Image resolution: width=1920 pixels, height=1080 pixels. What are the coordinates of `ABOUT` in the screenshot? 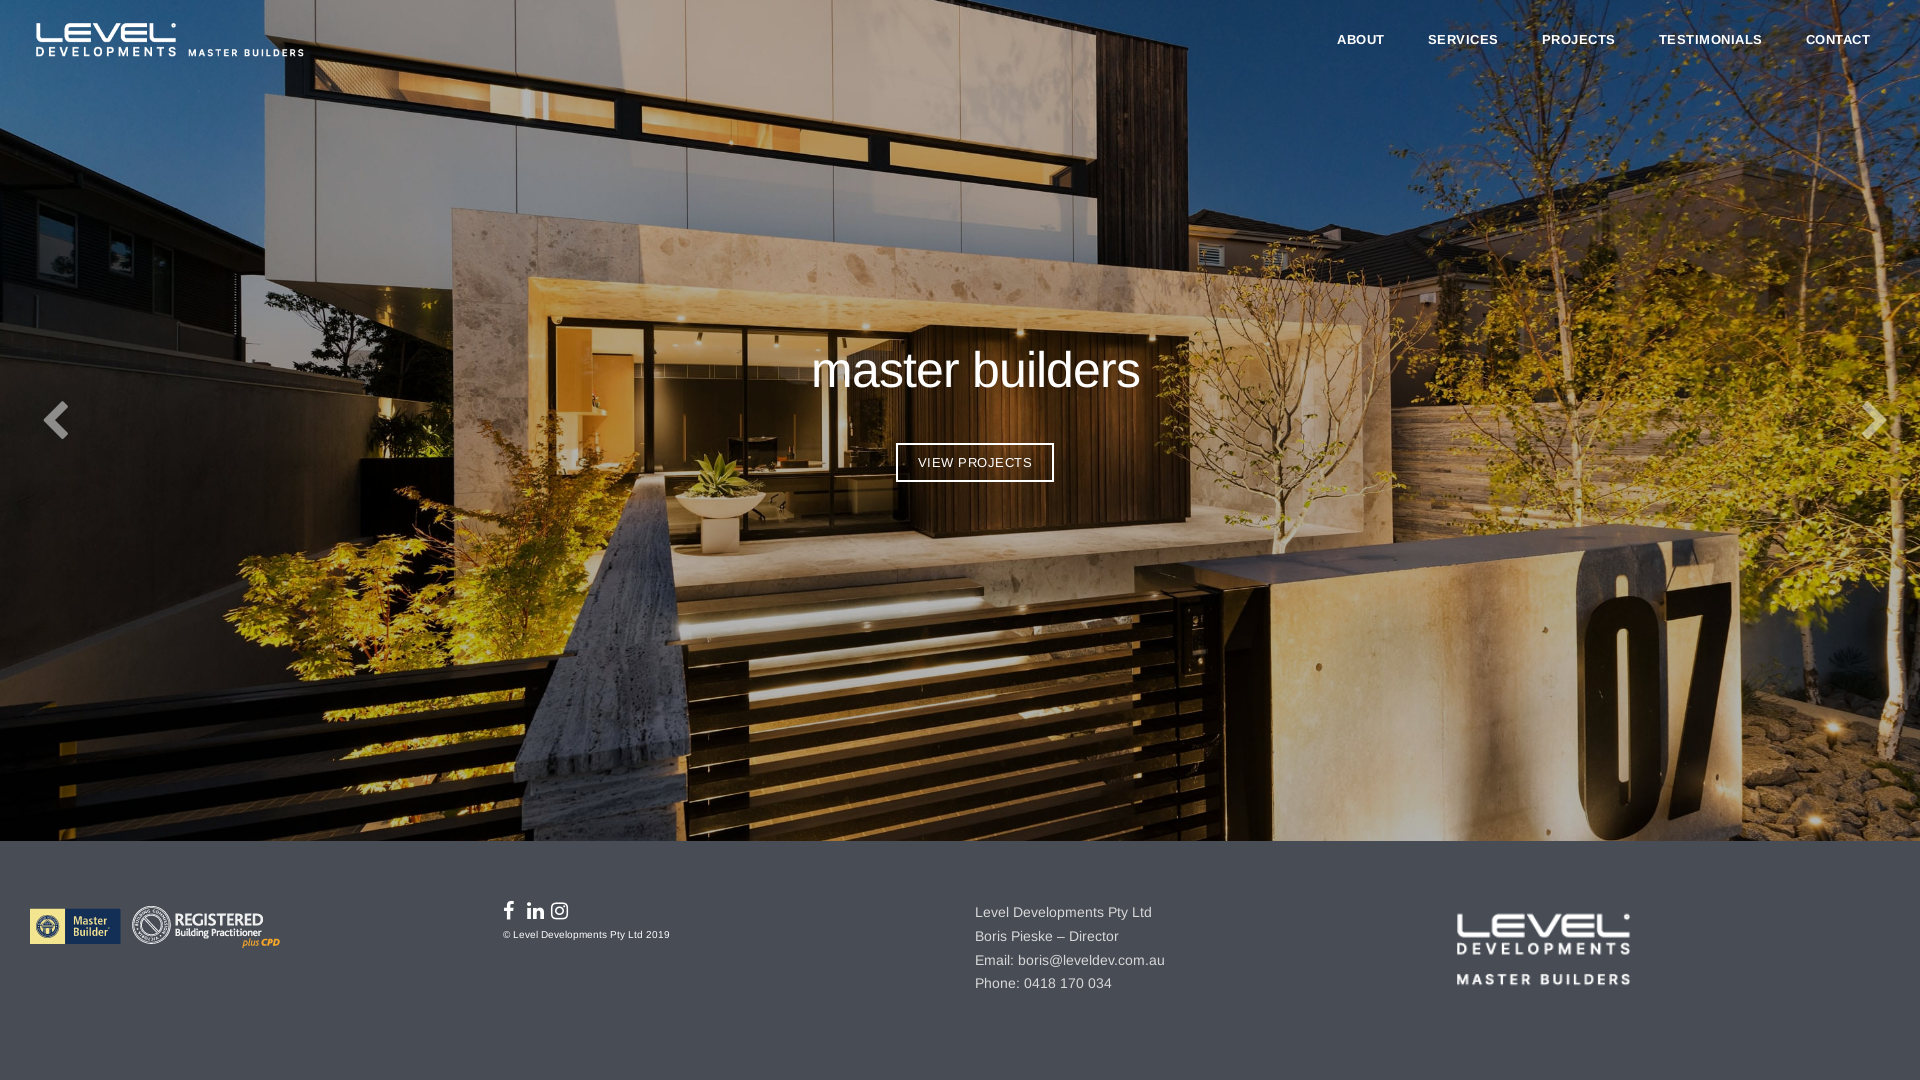 It's located at (1361, 40).